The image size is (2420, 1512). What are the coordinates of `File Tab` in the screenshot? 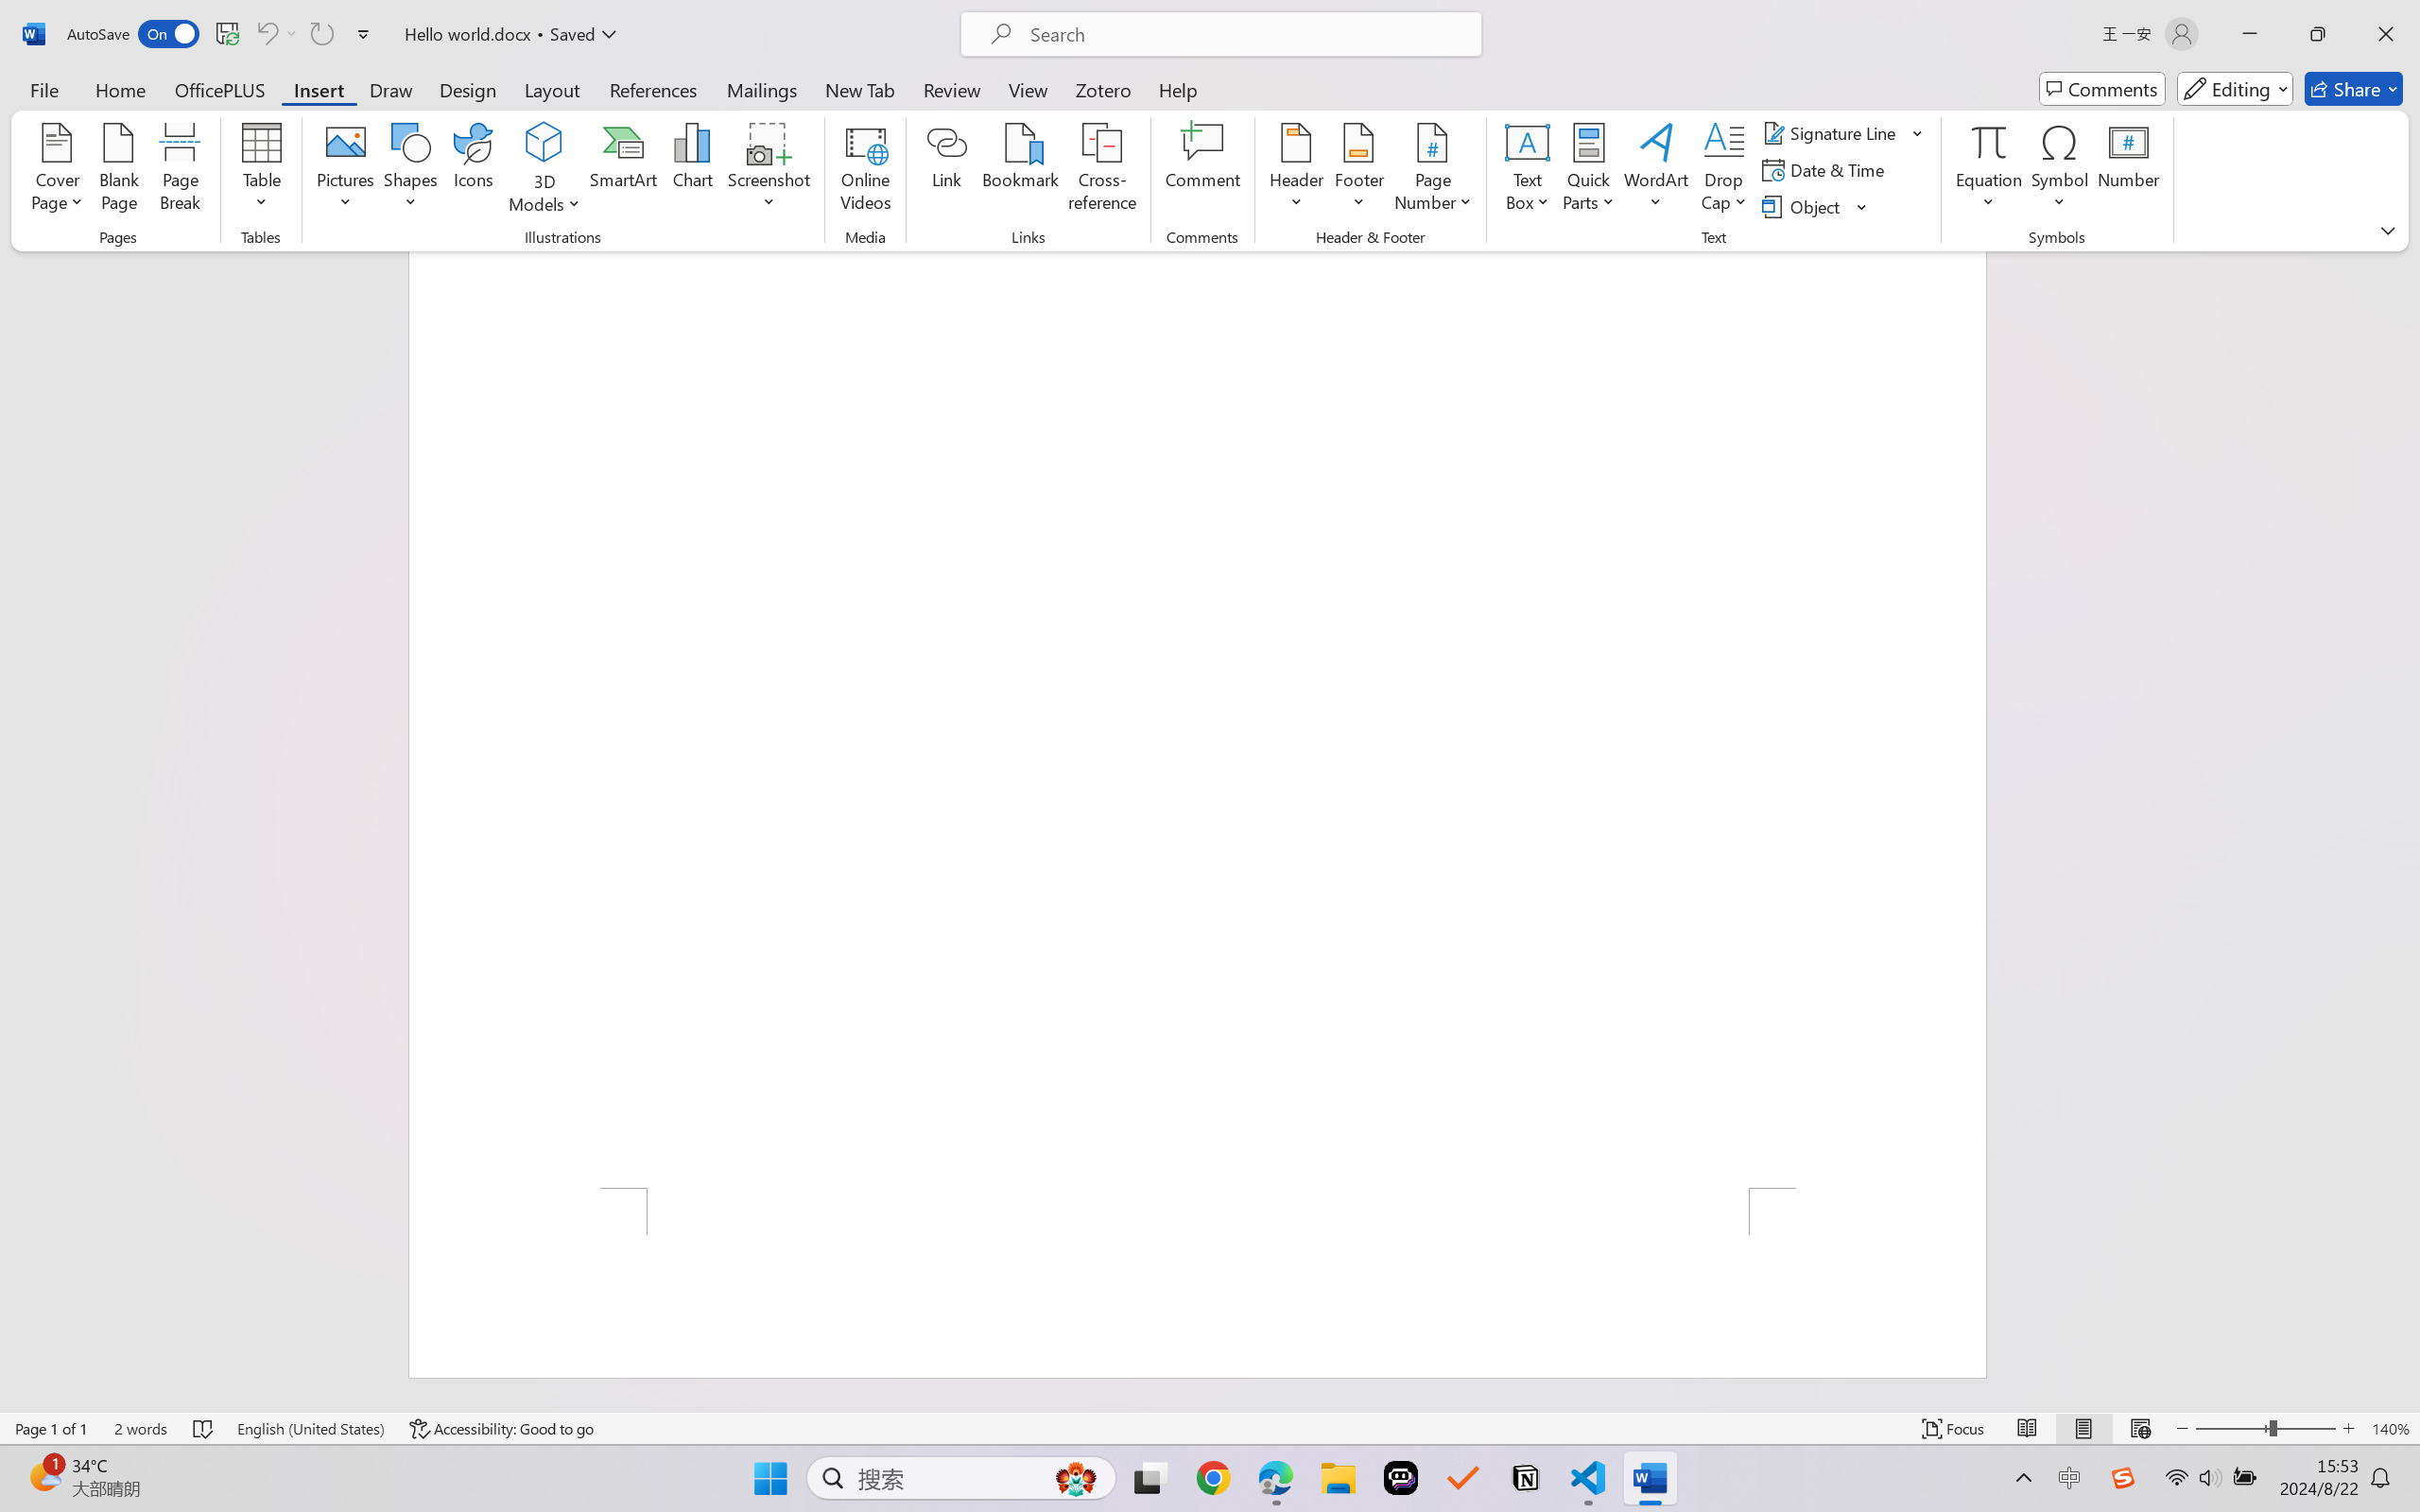 It's located at (43, 89).